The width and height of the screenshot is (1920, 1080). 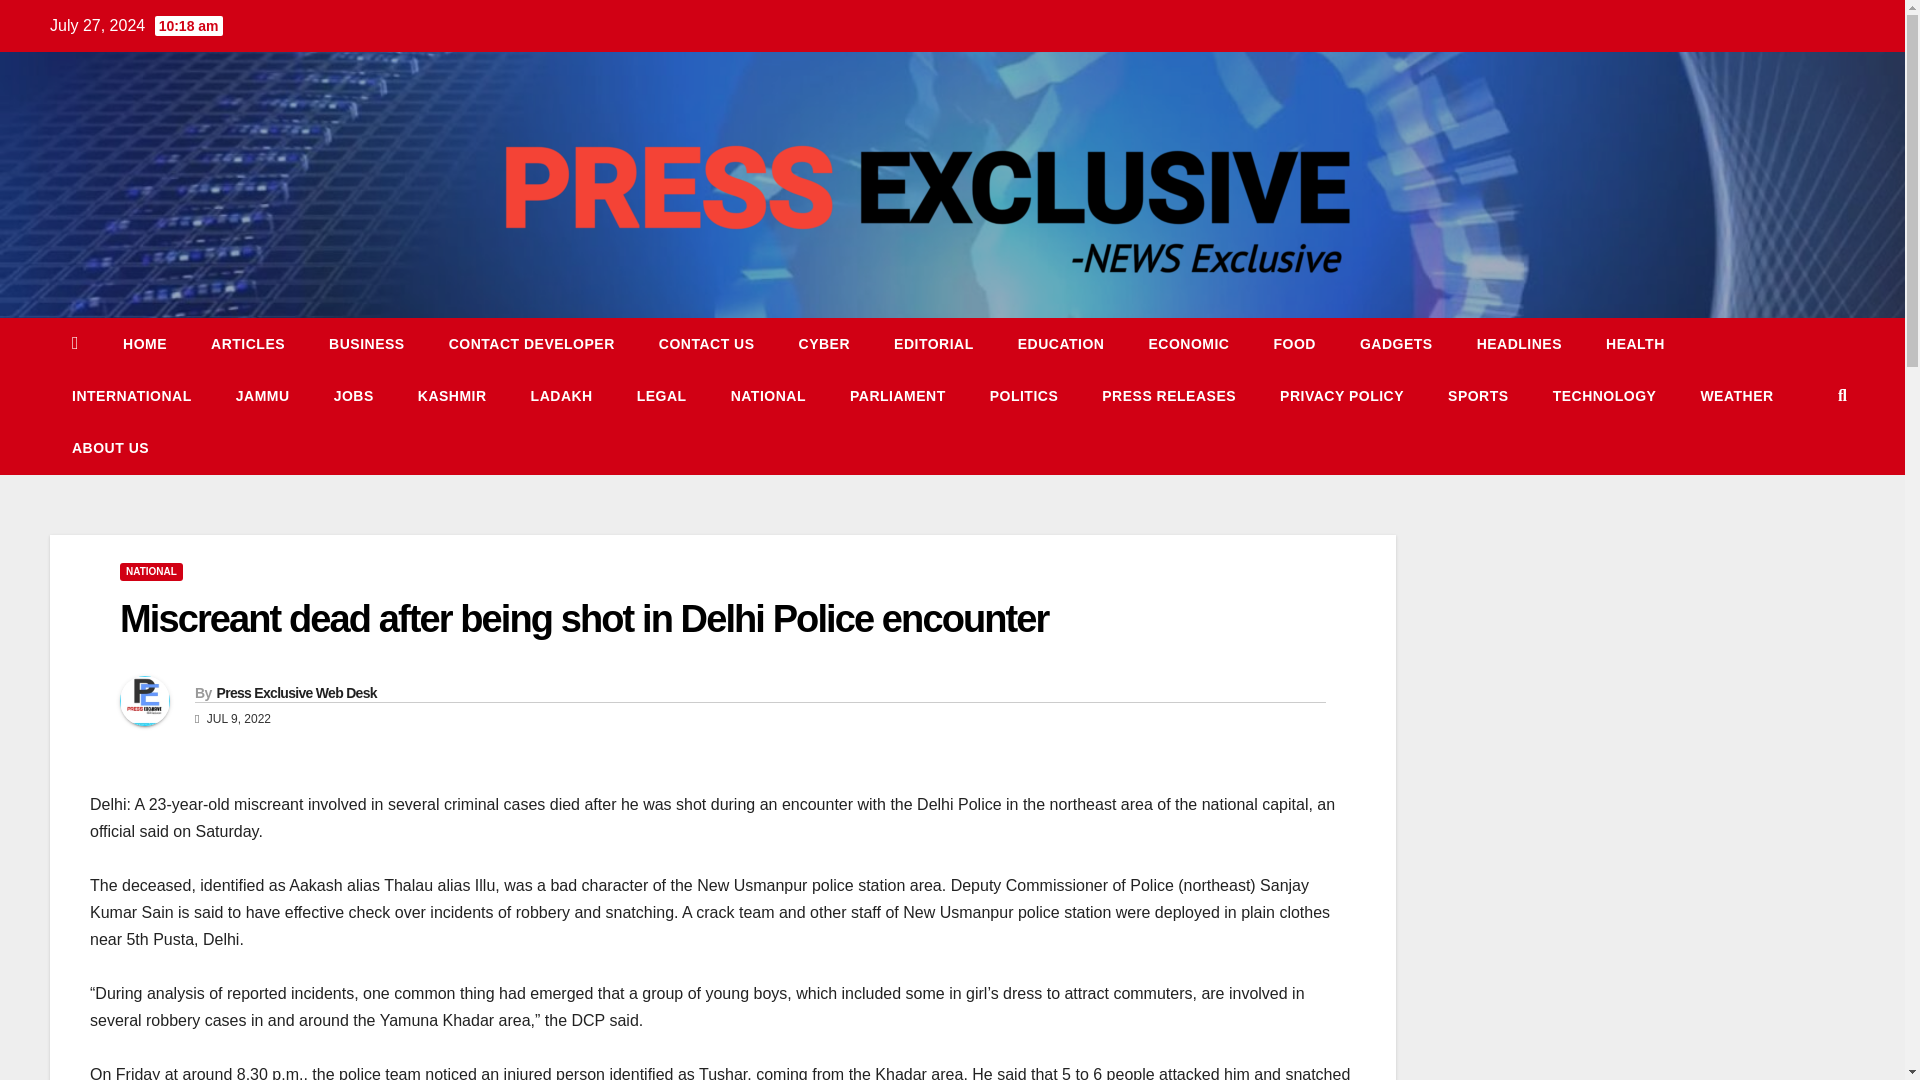 I want to click on Business, so click(x=366, y=344).